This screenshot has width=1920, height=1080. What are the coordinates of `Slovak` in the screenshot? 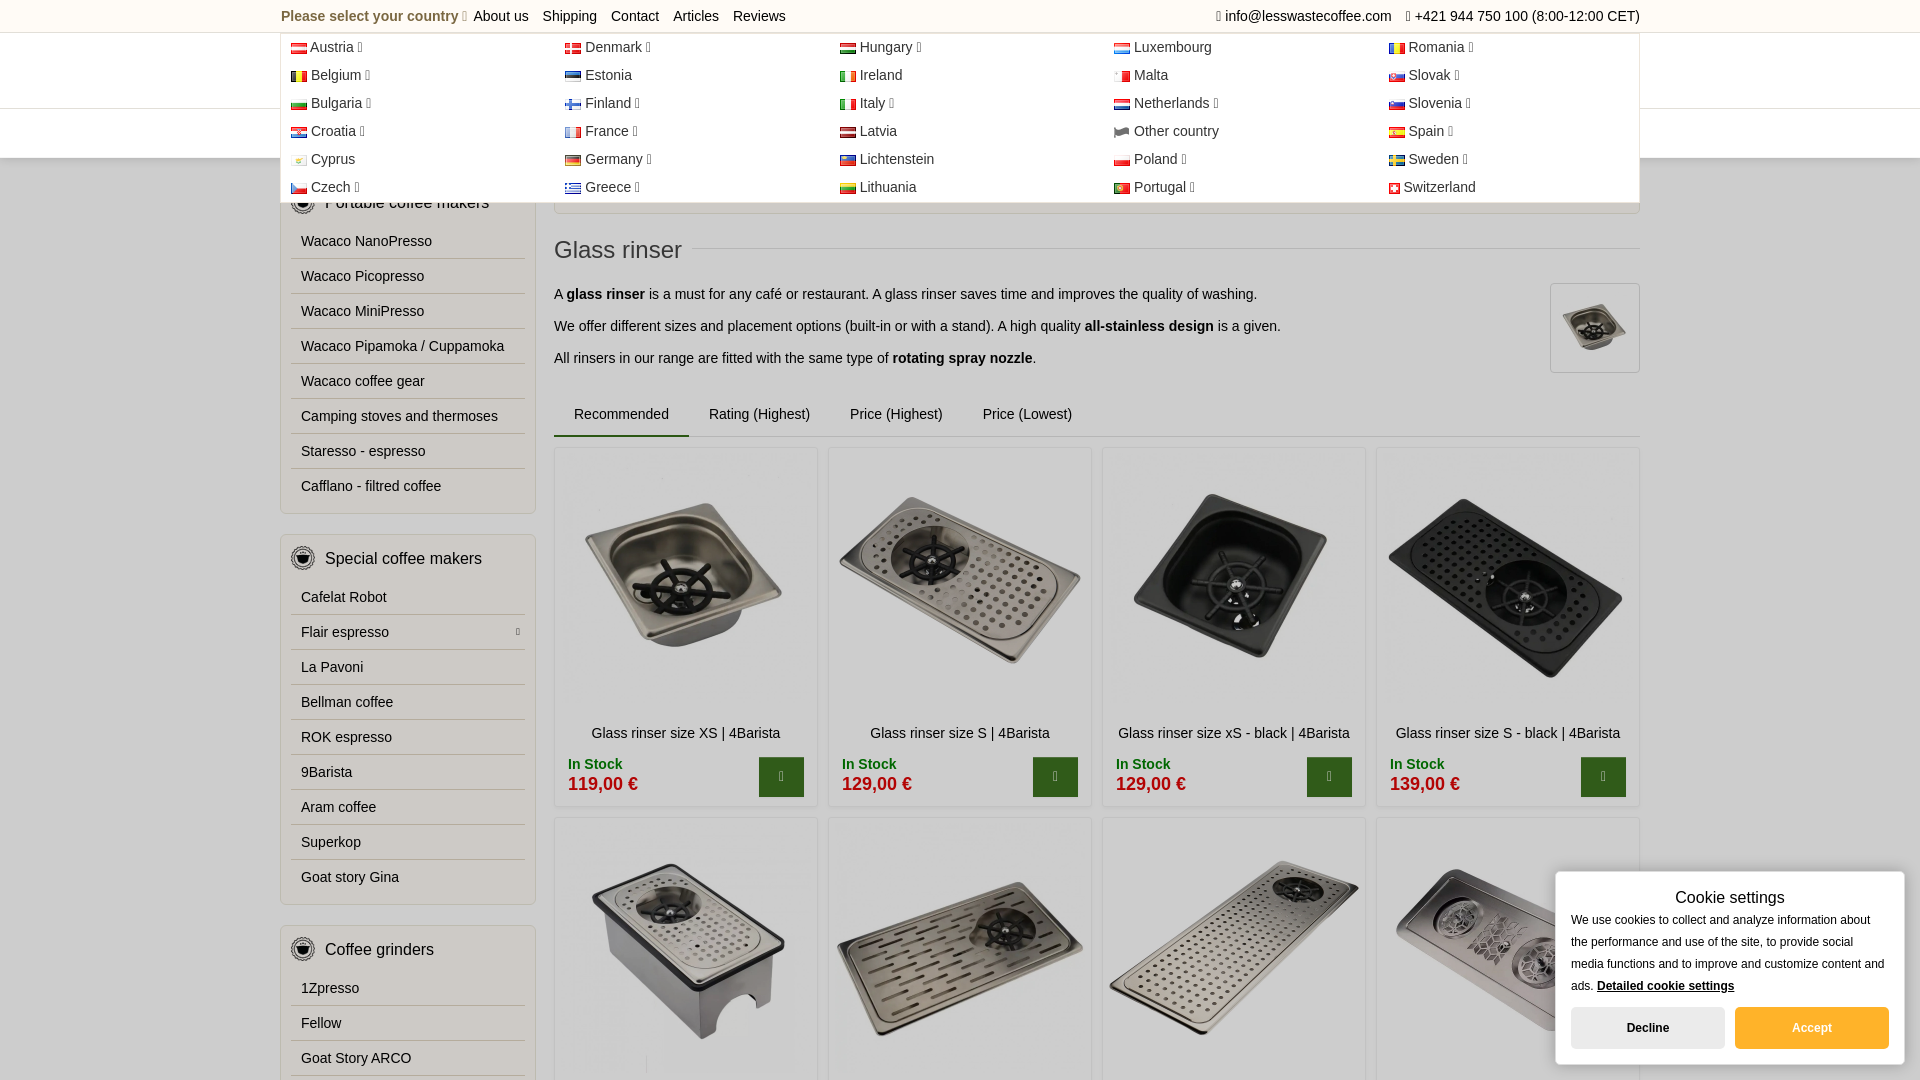 It's located at (1508, 75).